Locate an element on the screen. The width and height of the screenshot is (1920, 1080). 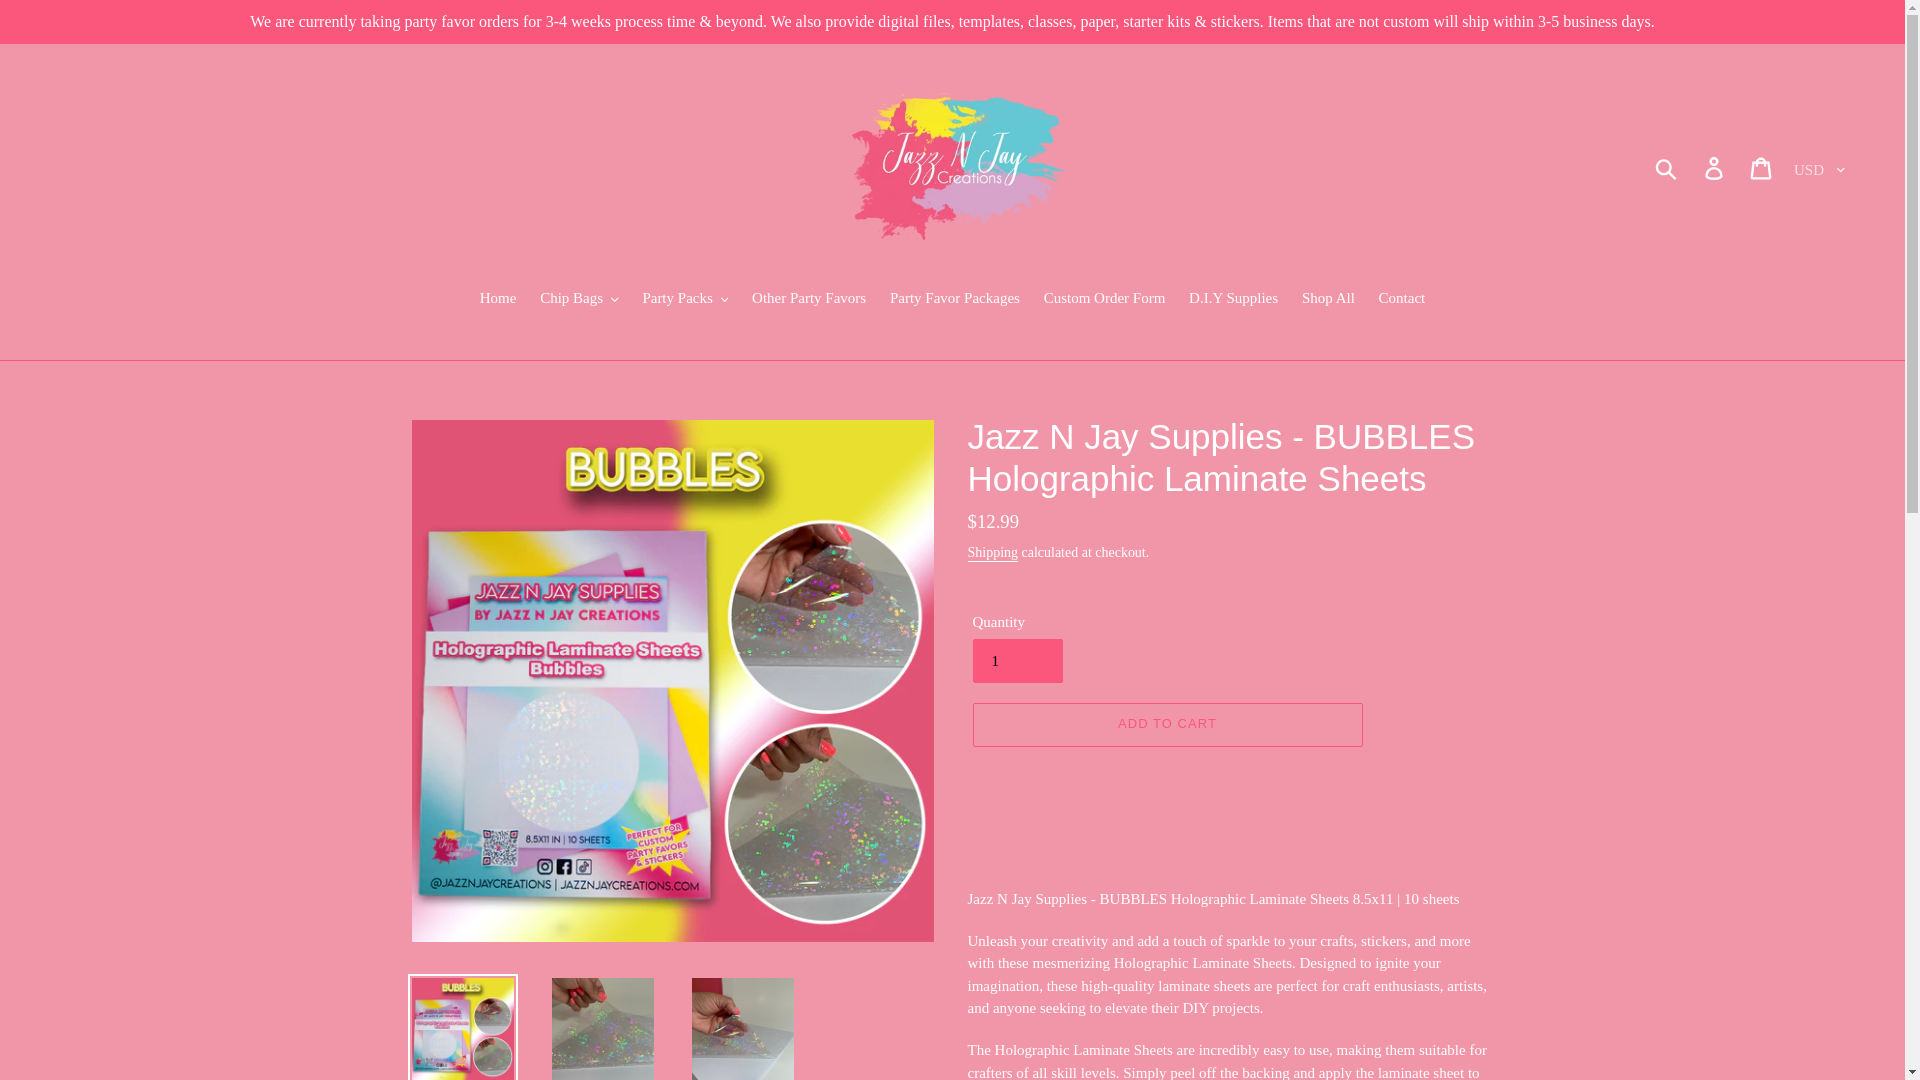
Submit is located at coordinates (1667, 168).